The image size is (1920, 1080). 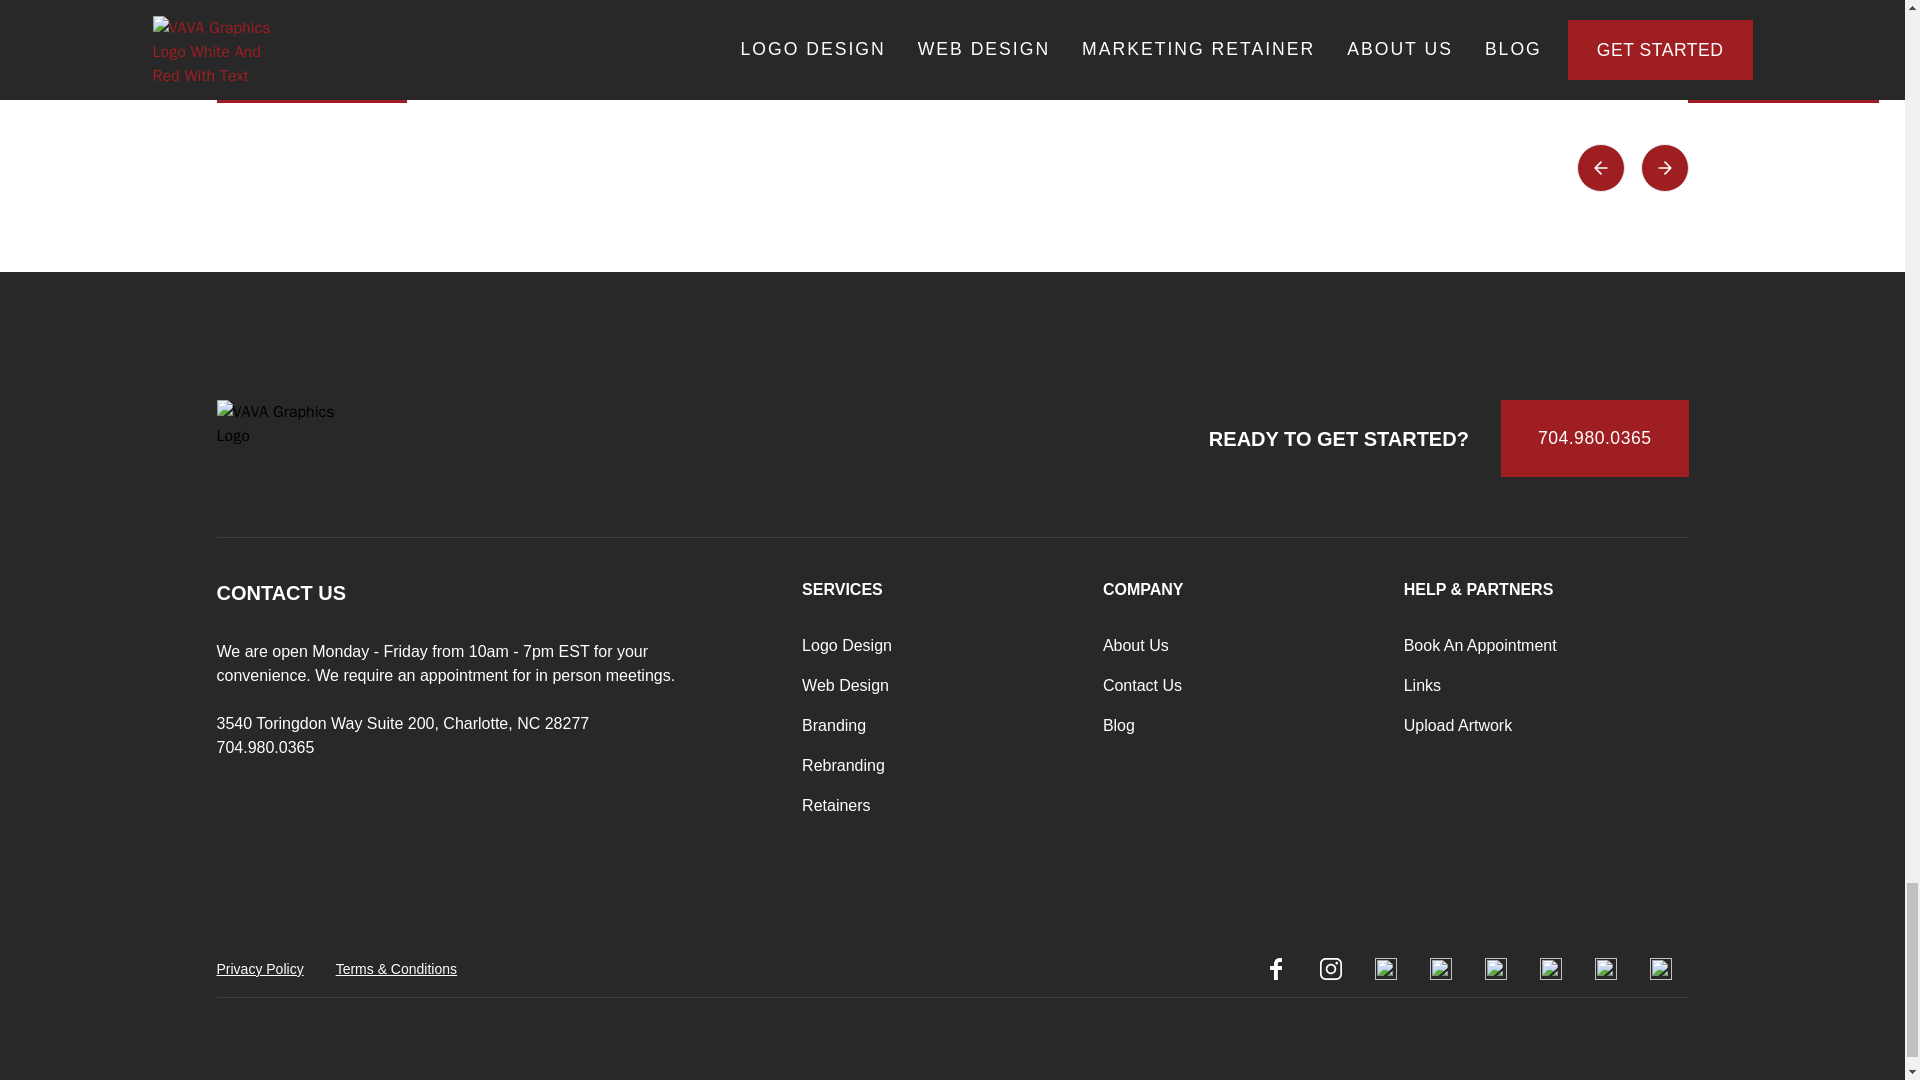 What do you see at coordinates (1293, 48) in the screenshot?
I see `READ ARTICLE` at bounding box center [1293, 48].